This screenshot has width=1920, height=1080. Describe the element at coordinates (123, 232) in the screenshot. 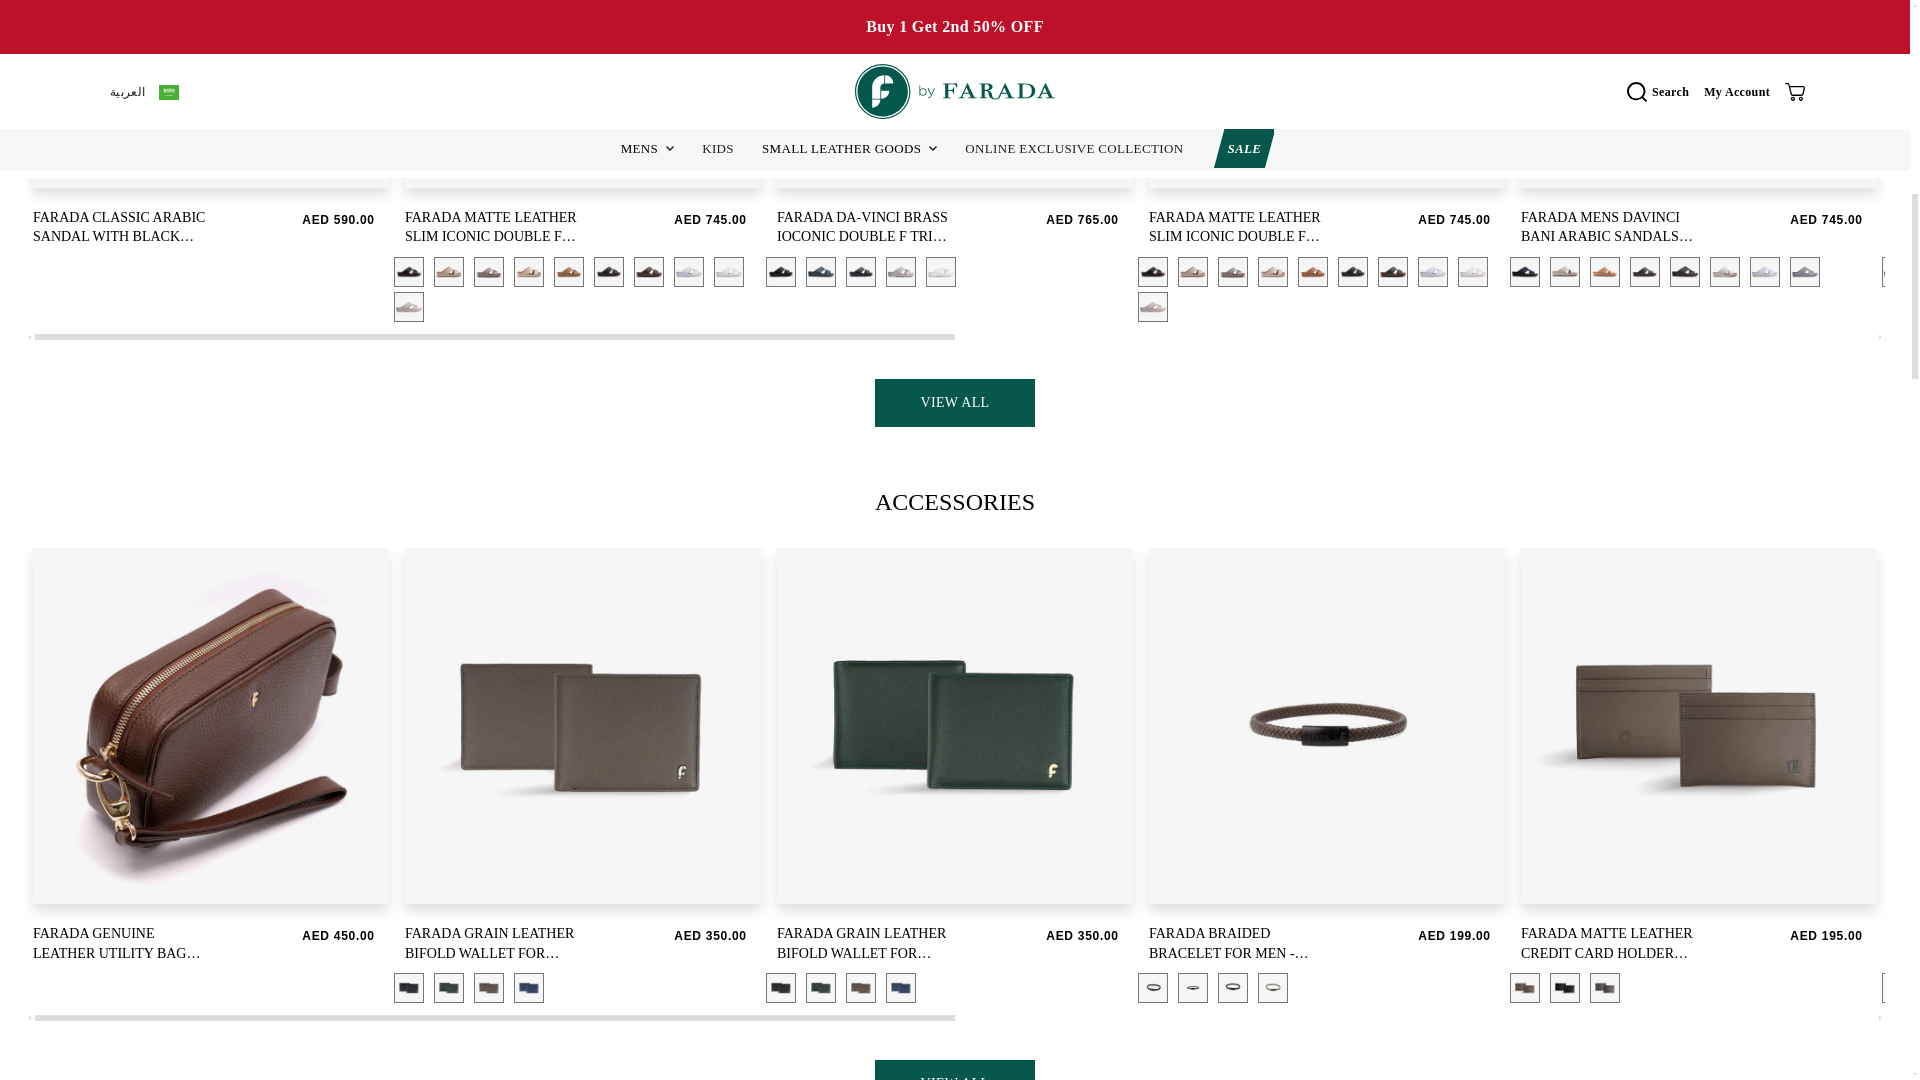

I see `FARADA CLASSIC ARABIC SANDAL WITH BLACK SOLE BLACK` at that location.